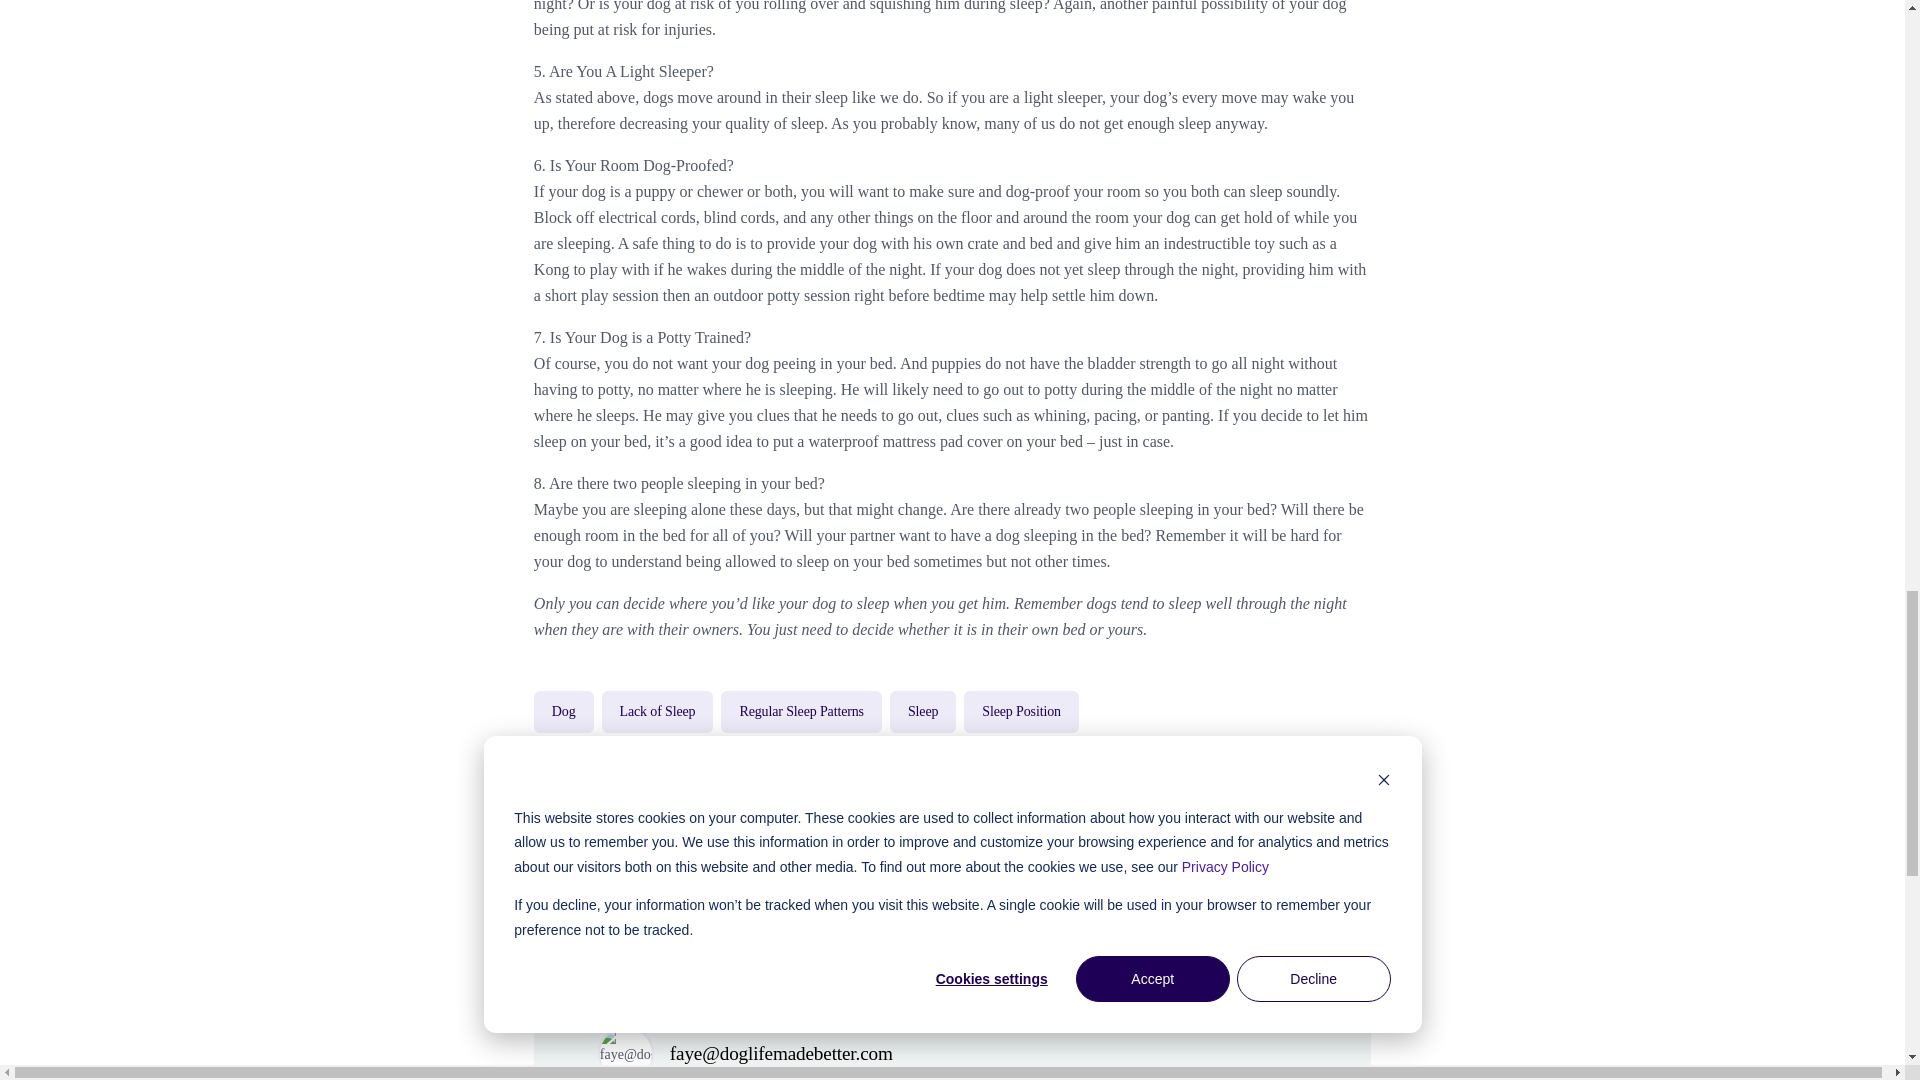 The width and height of the screenshot is (1920, 1080). Describe the element at coordinates (1325, 870) in the screenshot. I see `LinkedIn` at that location.